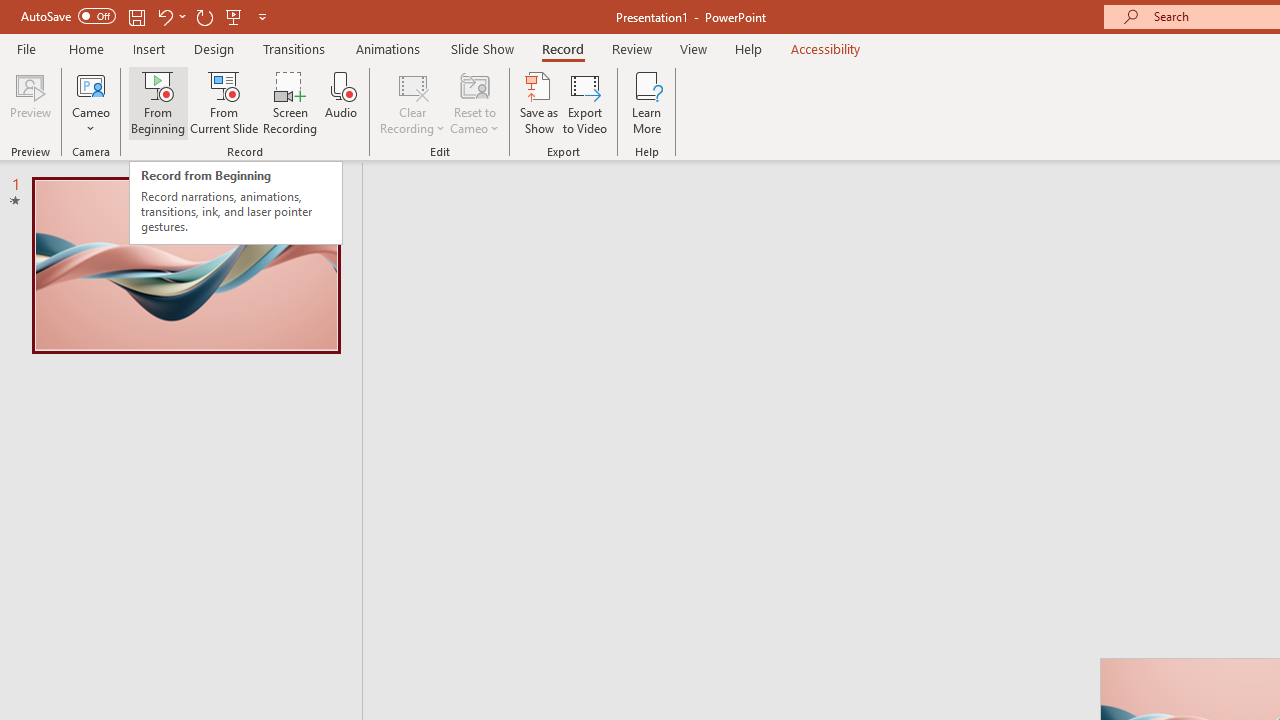 The width and height of the screenshot is (1280, 720). I want to click on Clear Recording, so click(412, 102).